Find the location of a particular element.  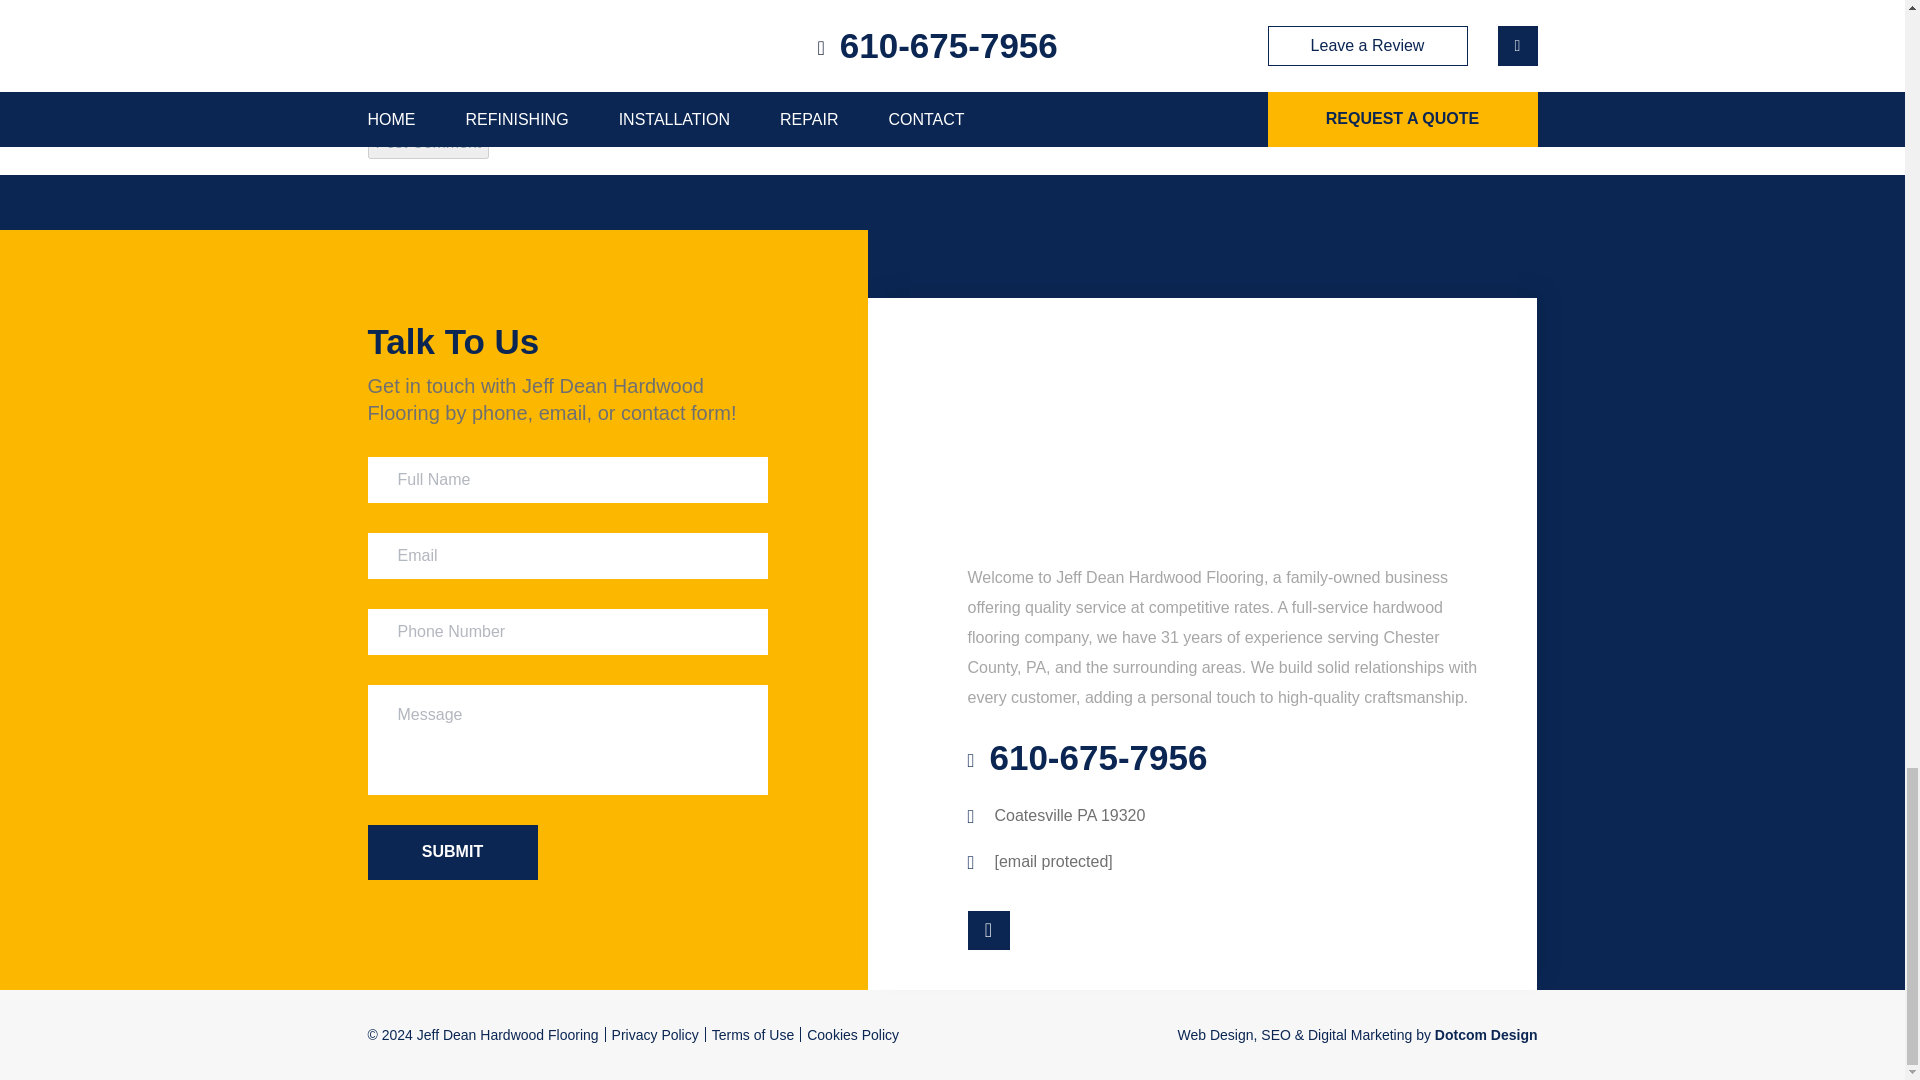

submit is located at coordinates (452, 852).